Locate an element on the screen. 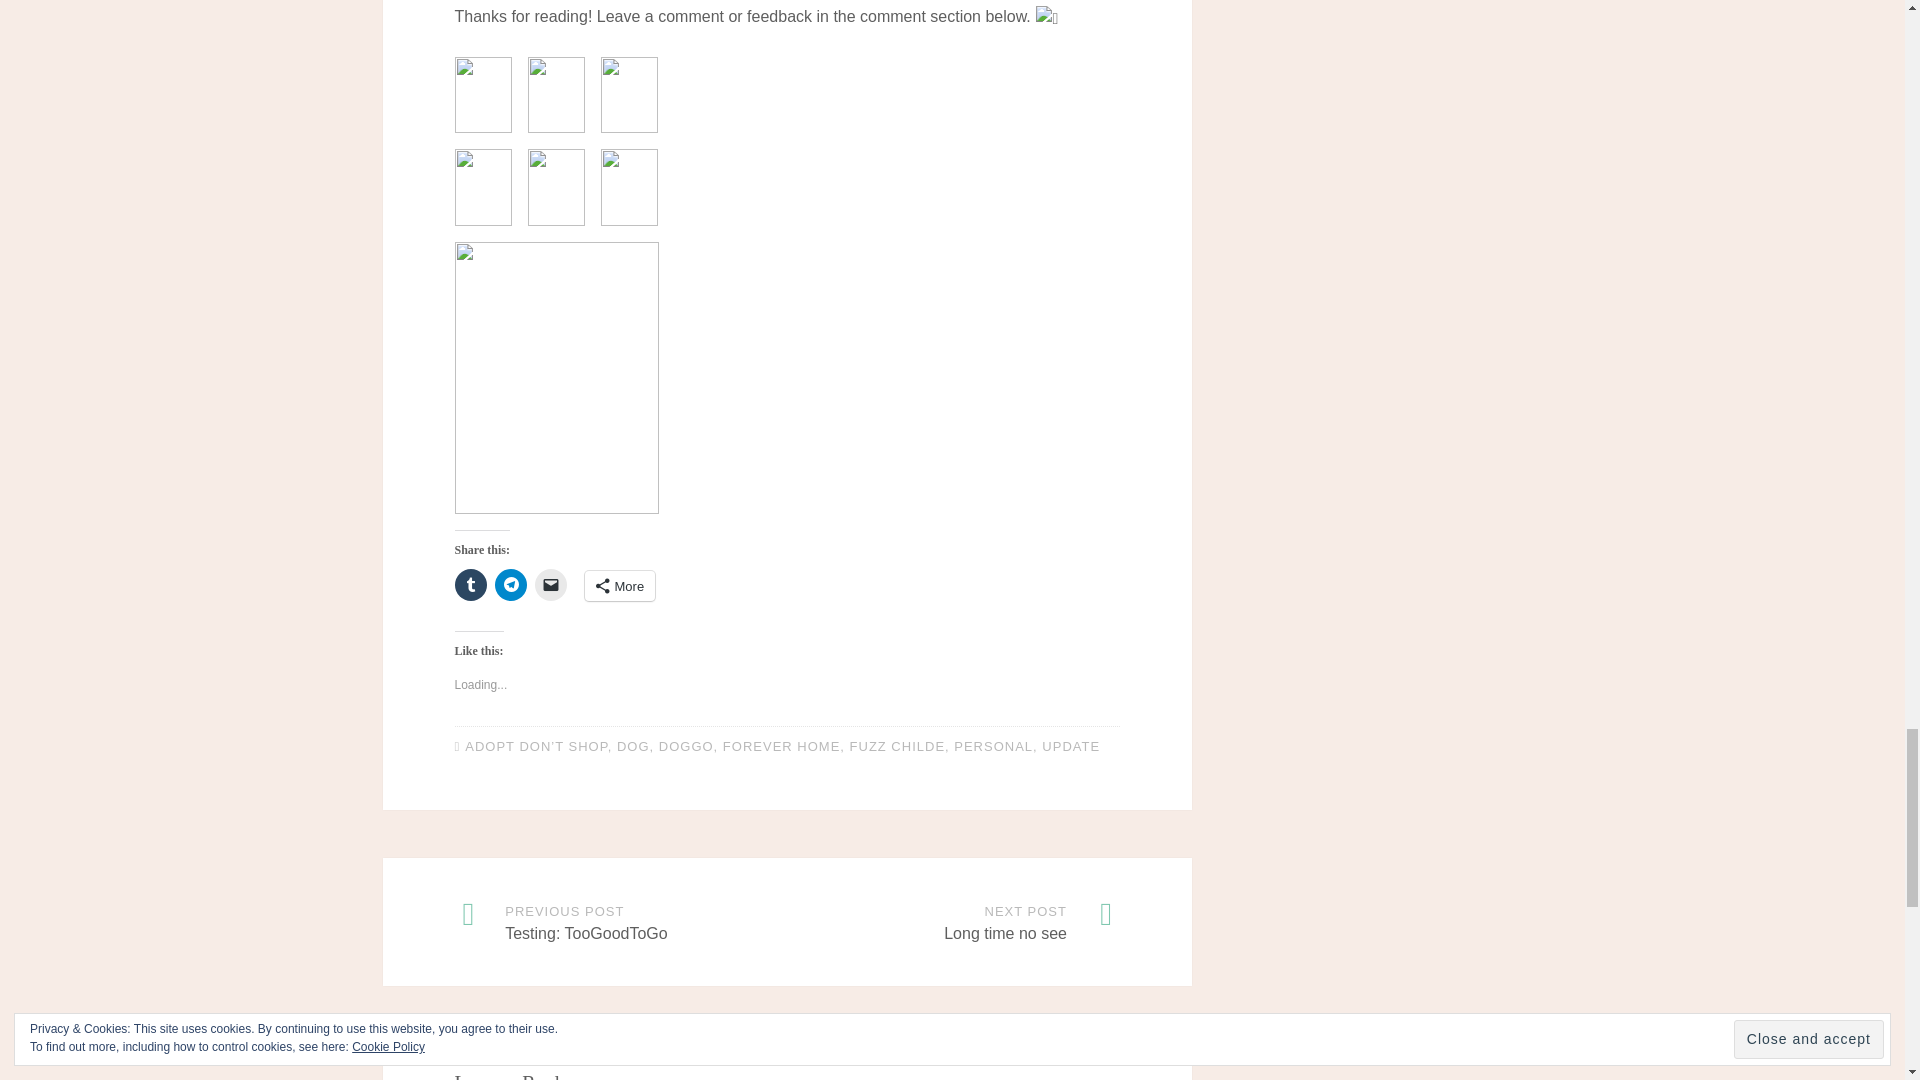 The width and height of the screenshot is (1920, 1080). Click to share on Telegram is located at coordinates (510, 584).